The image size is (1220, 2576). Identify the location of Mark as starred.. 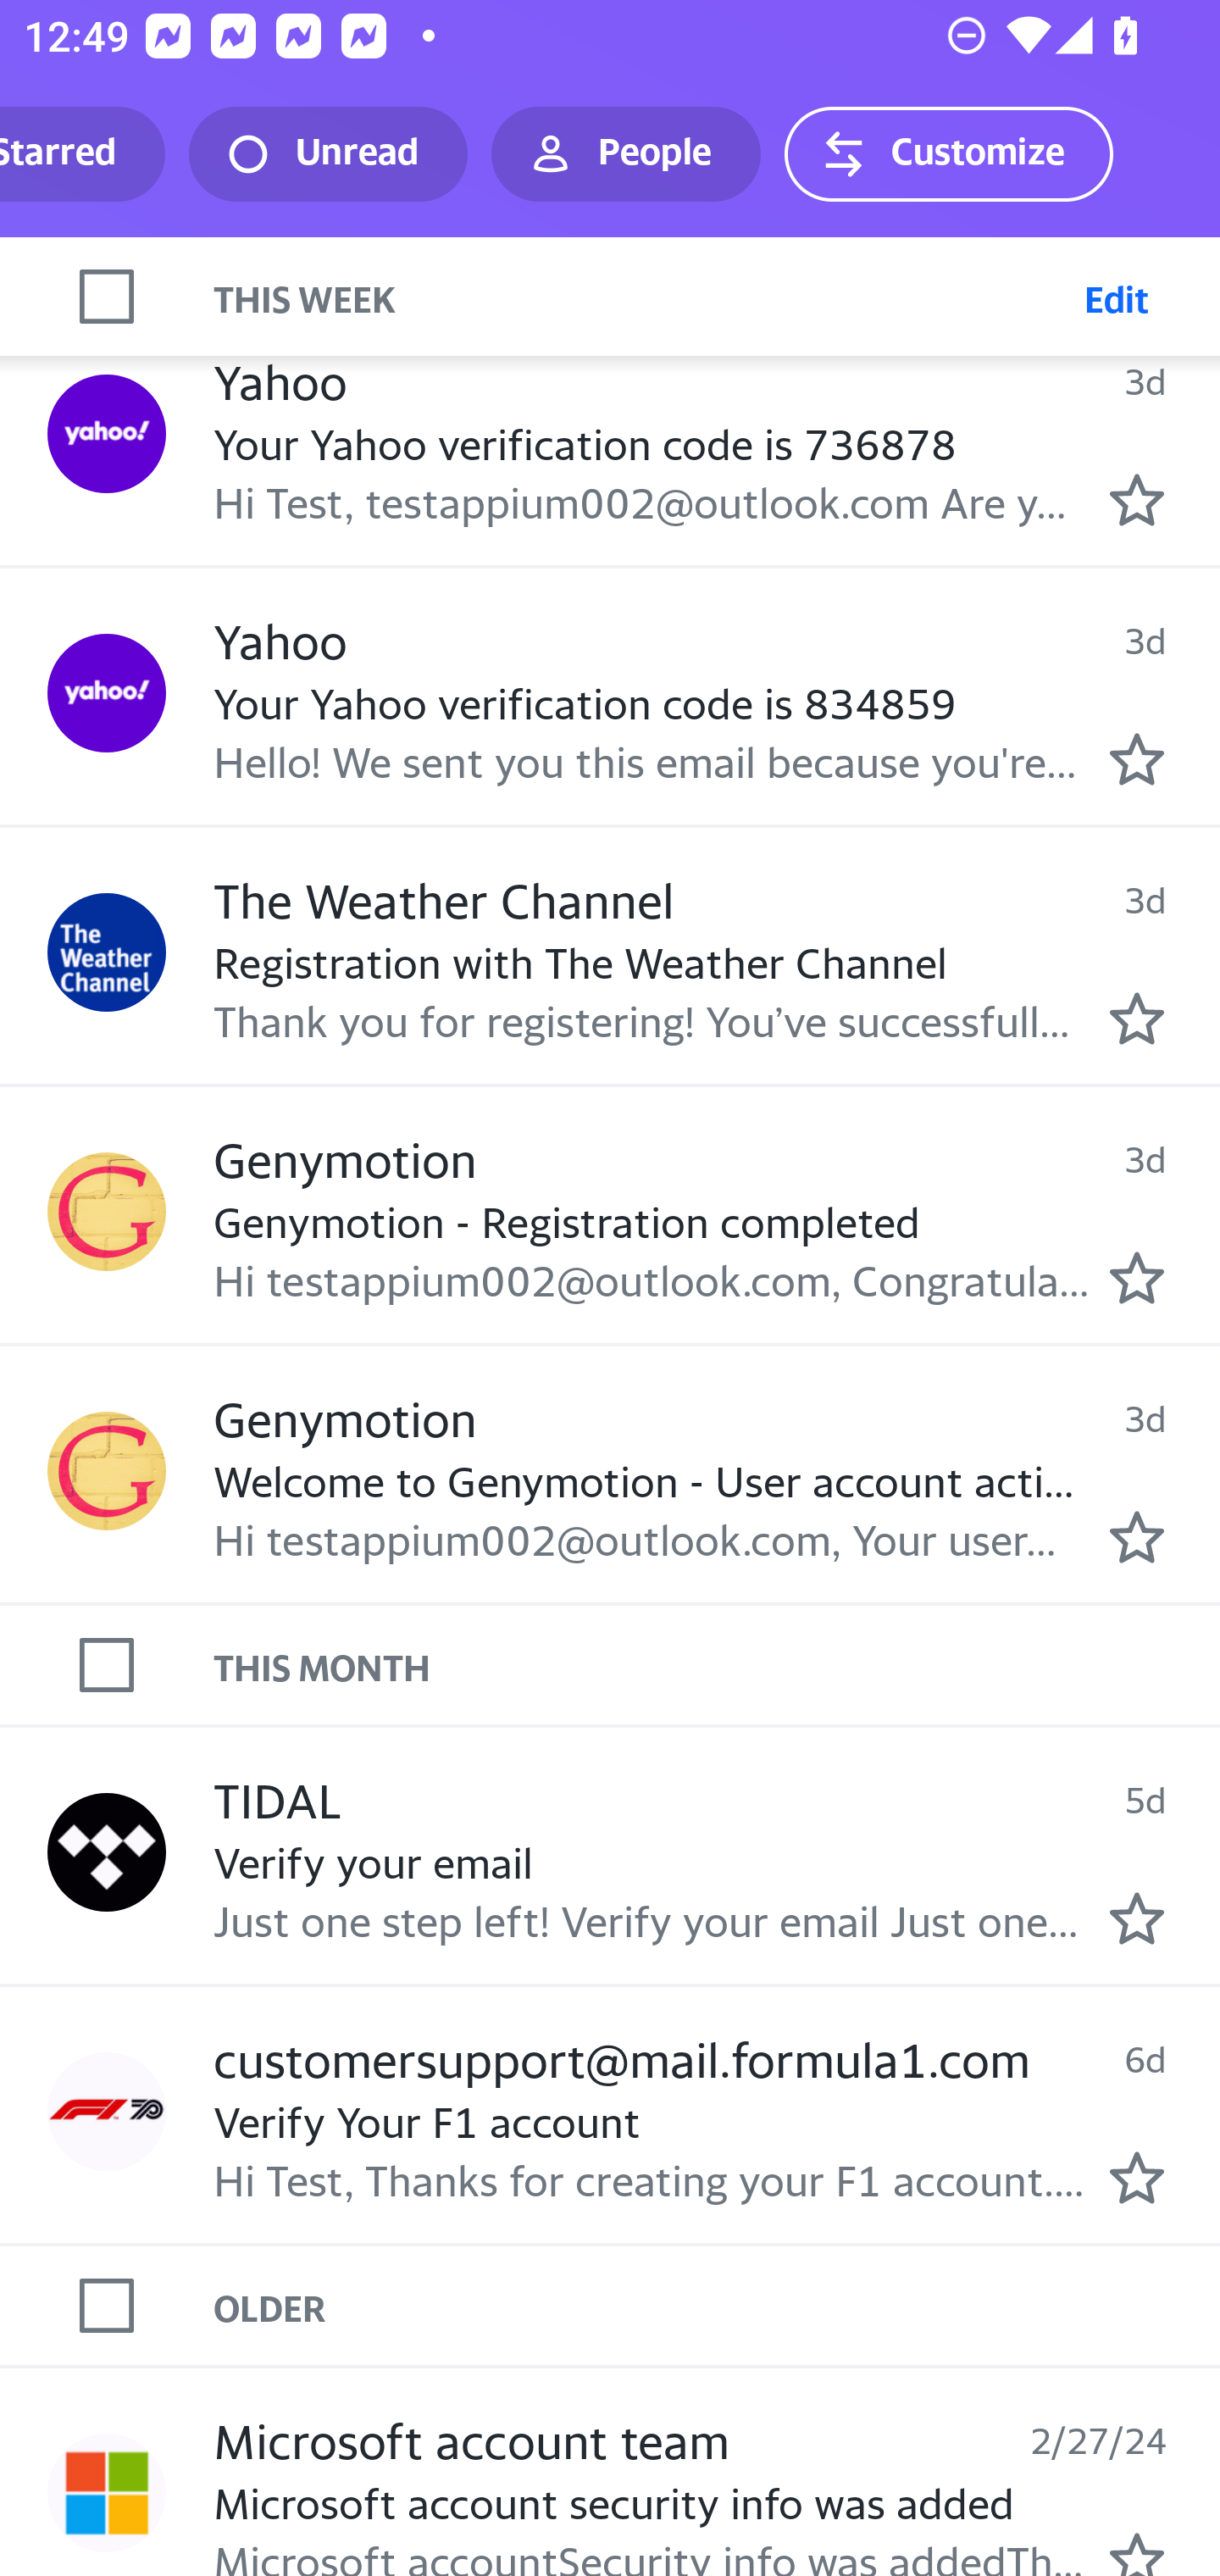
(1137, 758).